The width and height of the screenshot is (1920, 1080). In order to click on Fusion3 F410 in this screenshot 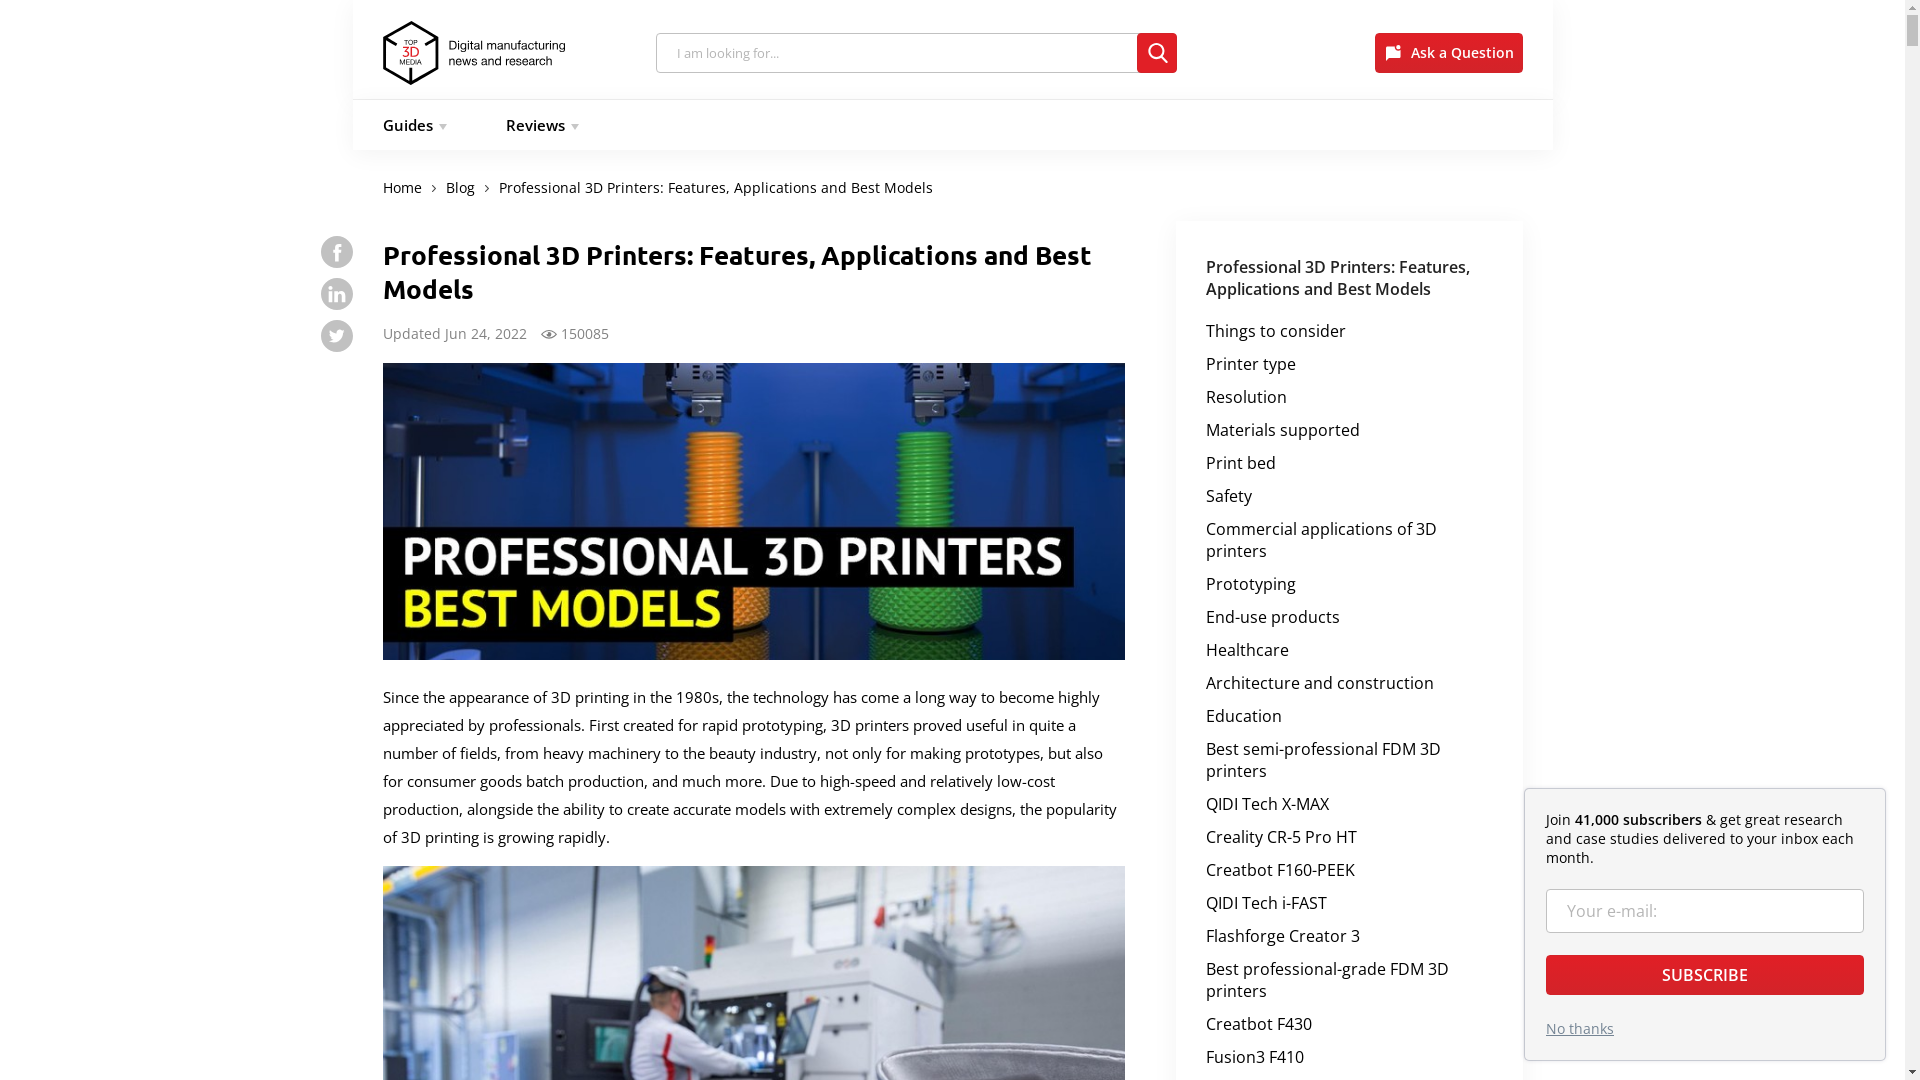, I will do `click(1255, 1057)`.